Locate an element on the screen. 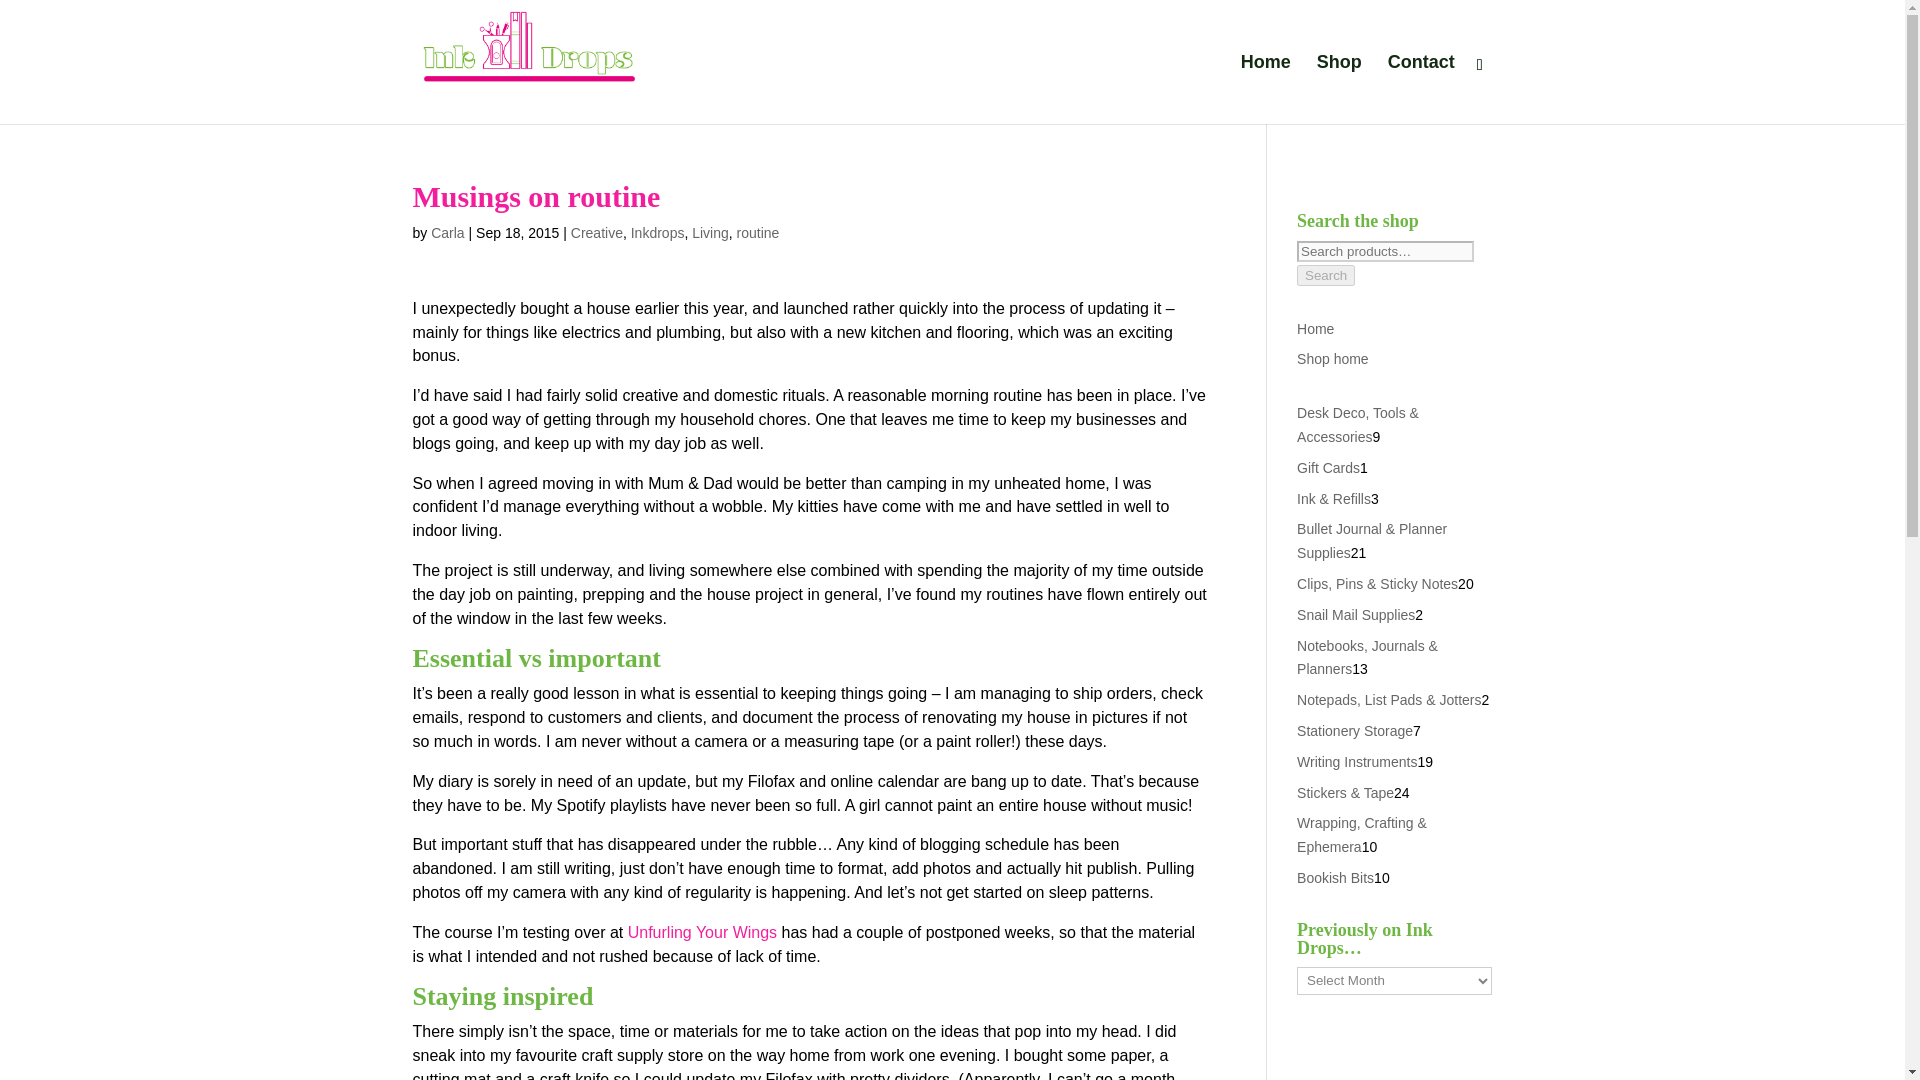 Image resolution: width=1920 pixels, height=1080 pixels. Stationery Storage is located at coordinates (1355, 730).